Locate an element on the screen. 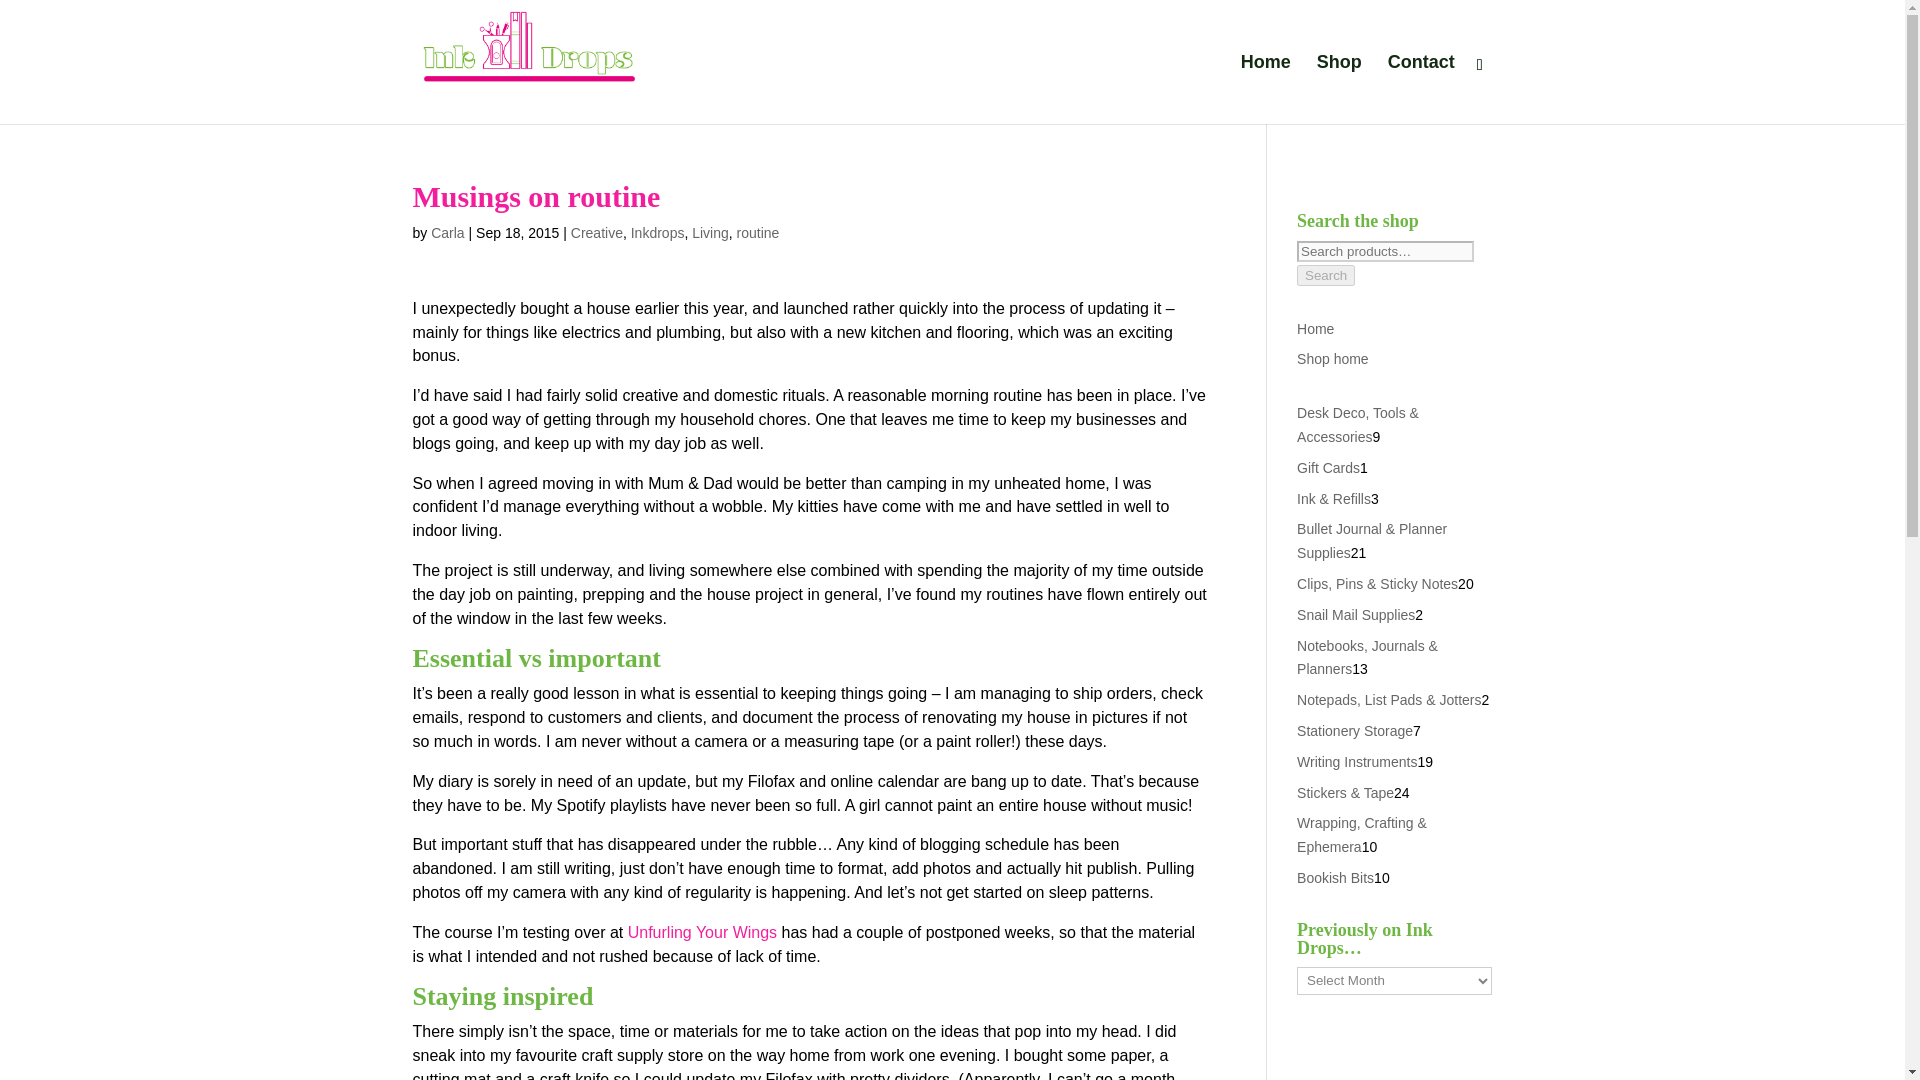 Image resolution: width=1920 pixels, height=1080 pixels. Stationery Storage is located at coordinates (1355, 730).